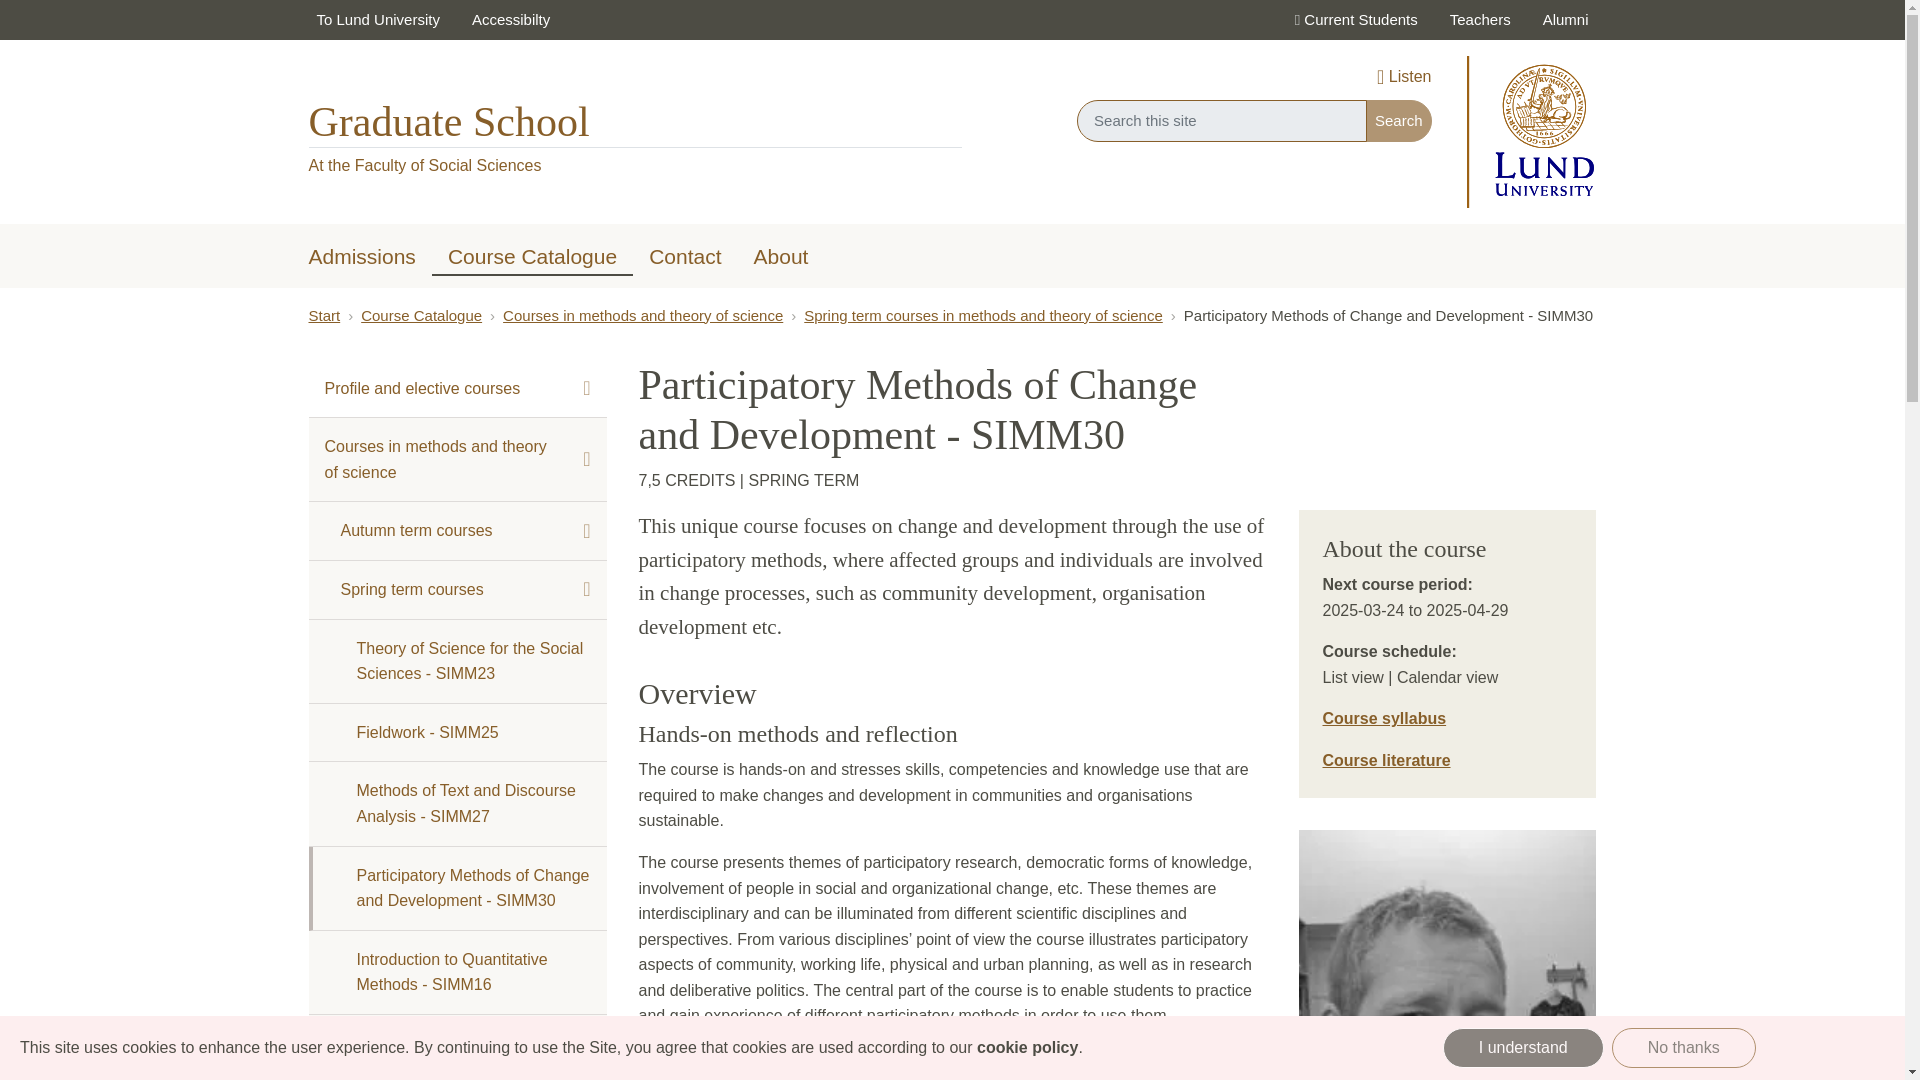  What do you see at coordinates (1027, 1047) in the screenshot?
I see `cookie policy` at bounding box center [1027, 1047].